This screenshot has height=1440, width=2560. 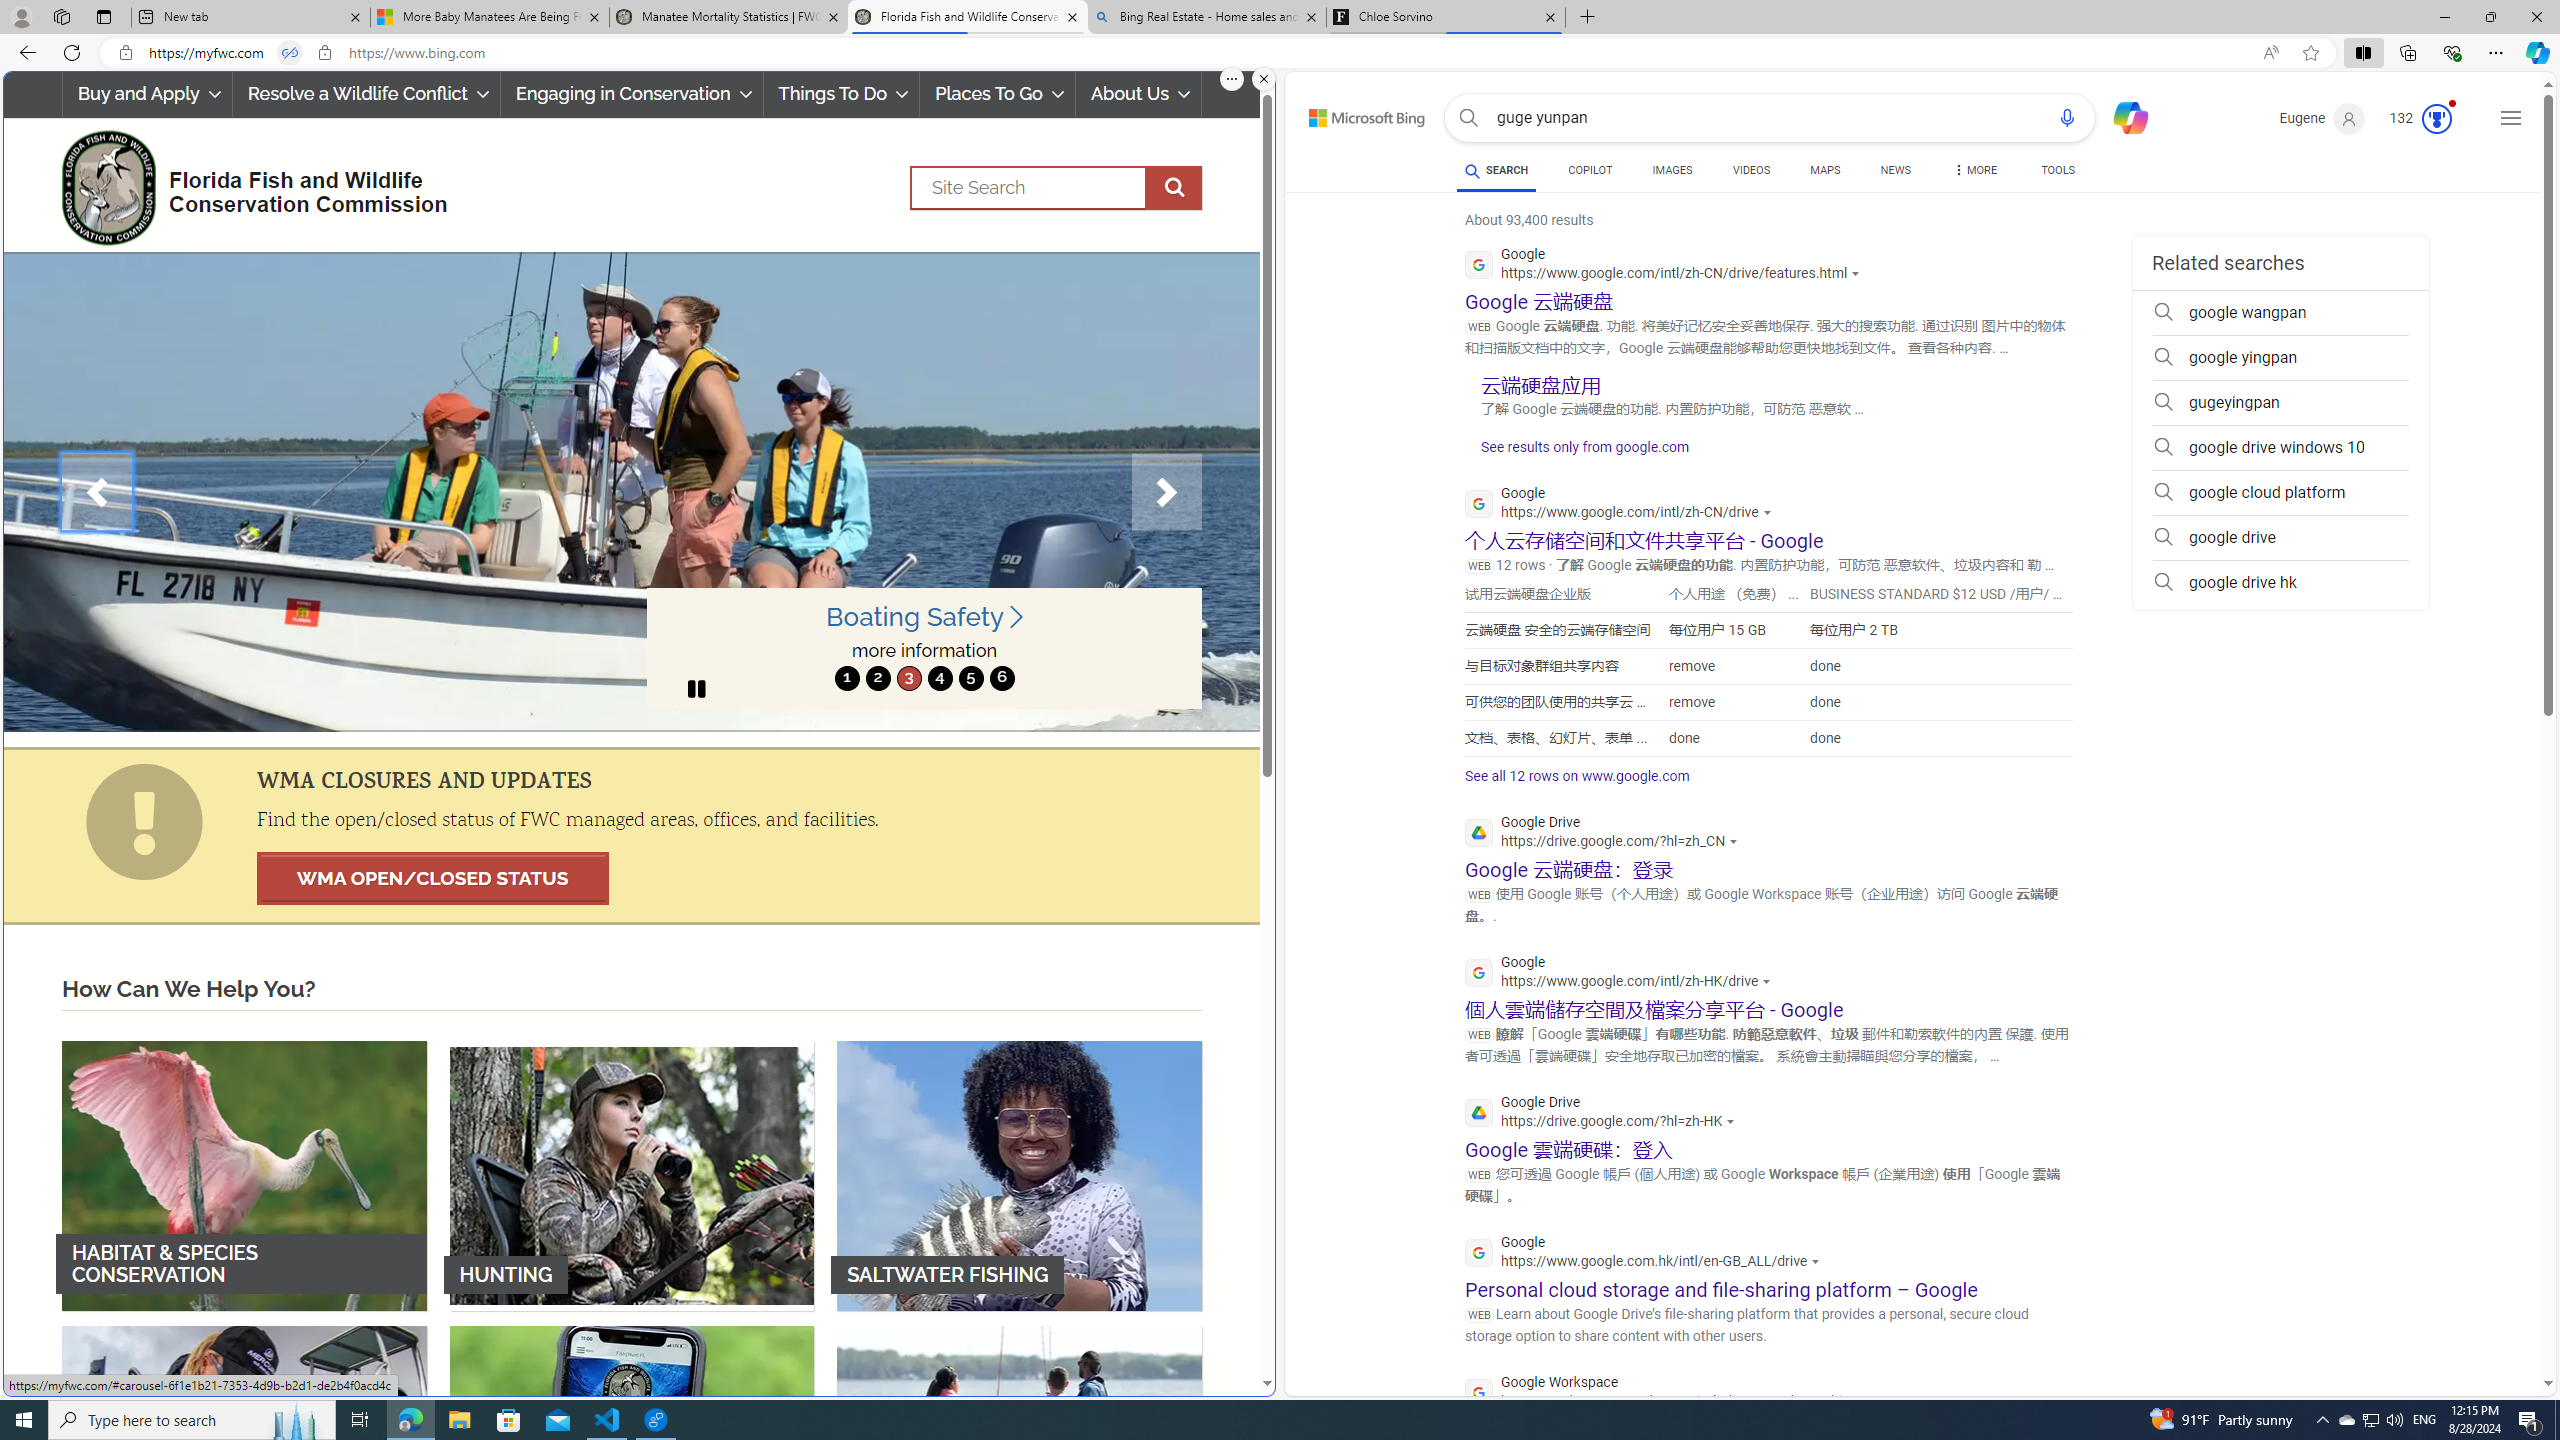 I want to click on move to slide 1, so click(x=847, y=678).